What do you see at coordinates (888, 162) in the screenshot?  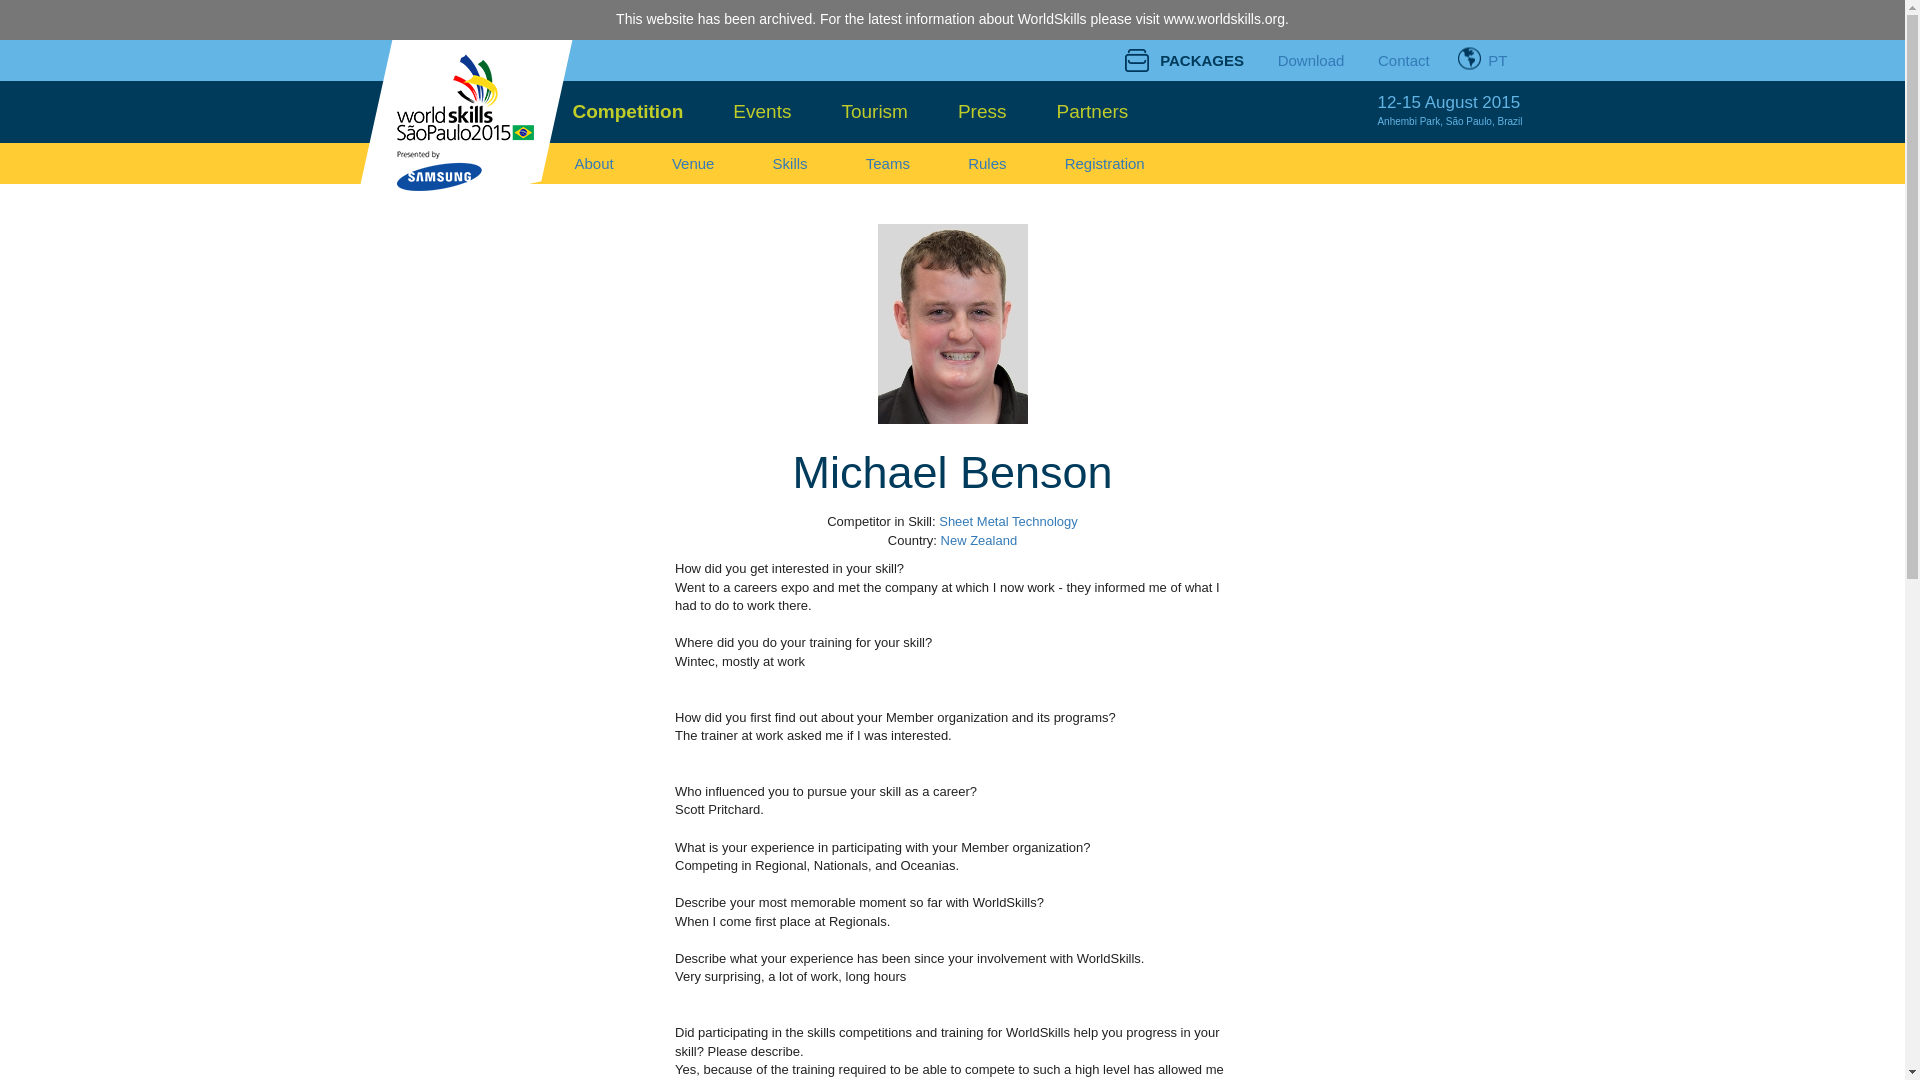 I see `Teams` at bounding box center [888, 162].